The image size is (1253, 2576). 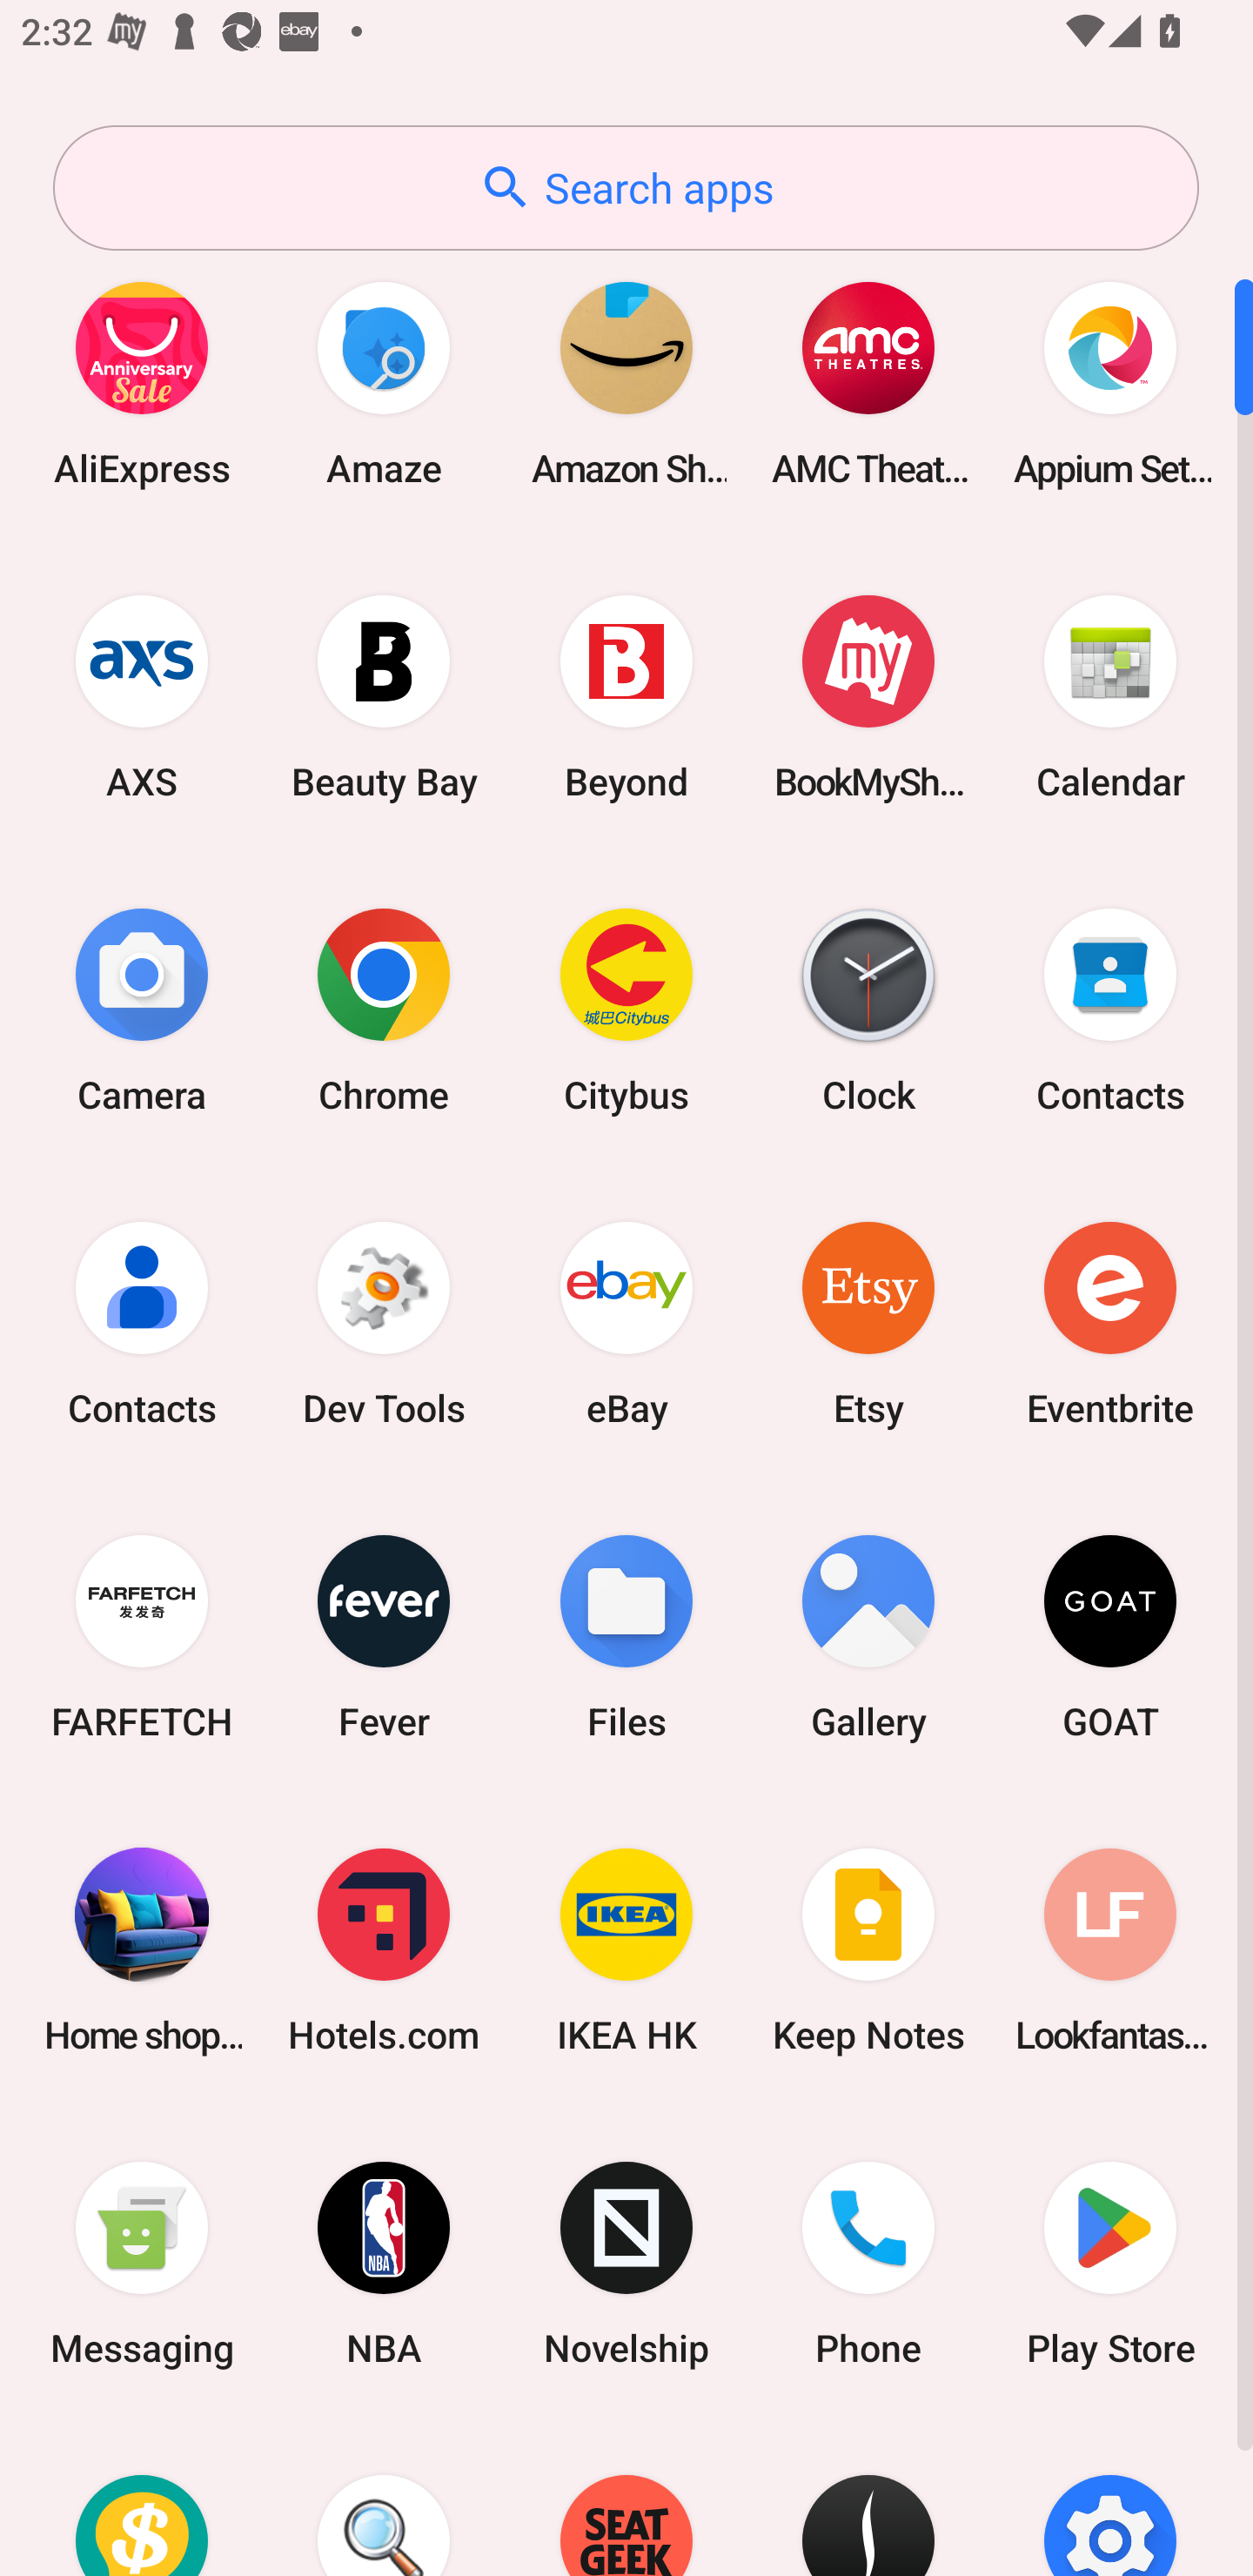 I want to click on Clock, so click(x=868, y=1010).